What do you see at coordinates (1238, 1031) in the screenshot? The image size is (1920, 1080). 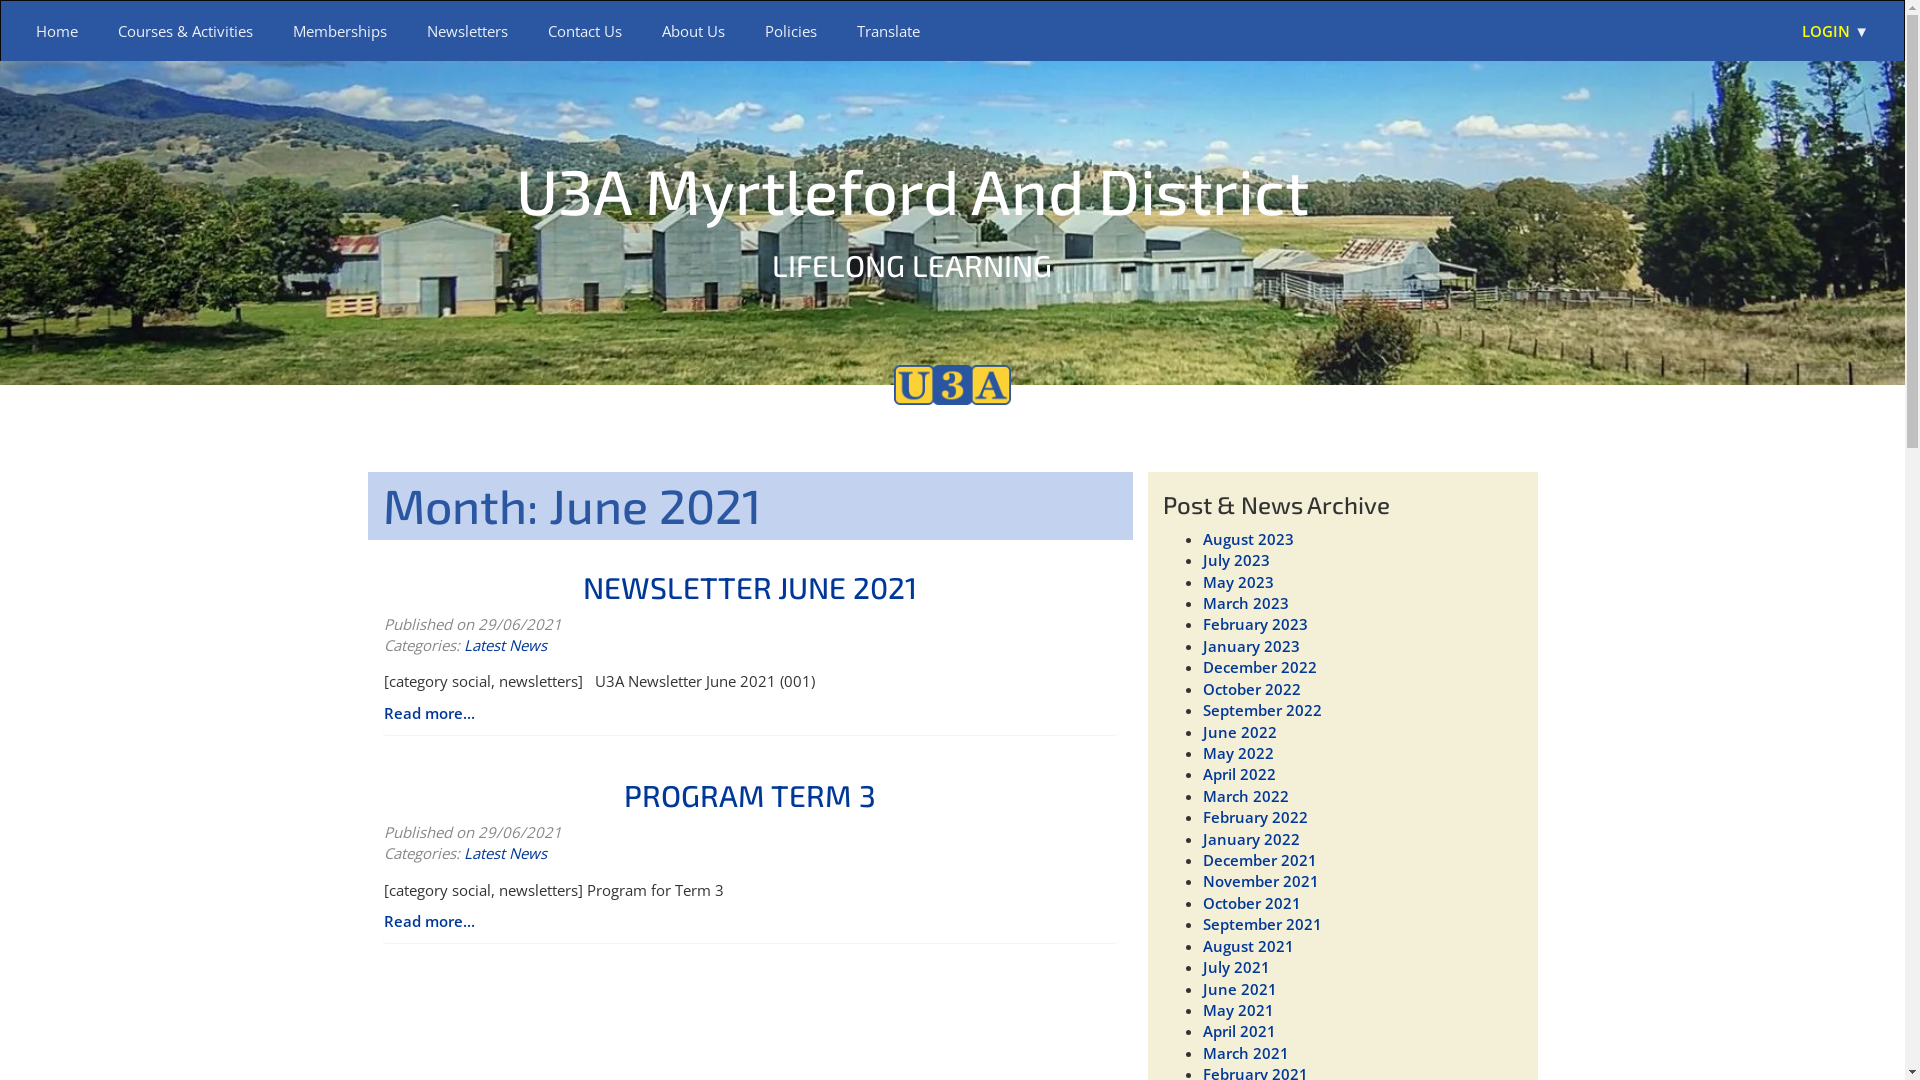 I see `April 2021` at bounding box center [1238, 1031].